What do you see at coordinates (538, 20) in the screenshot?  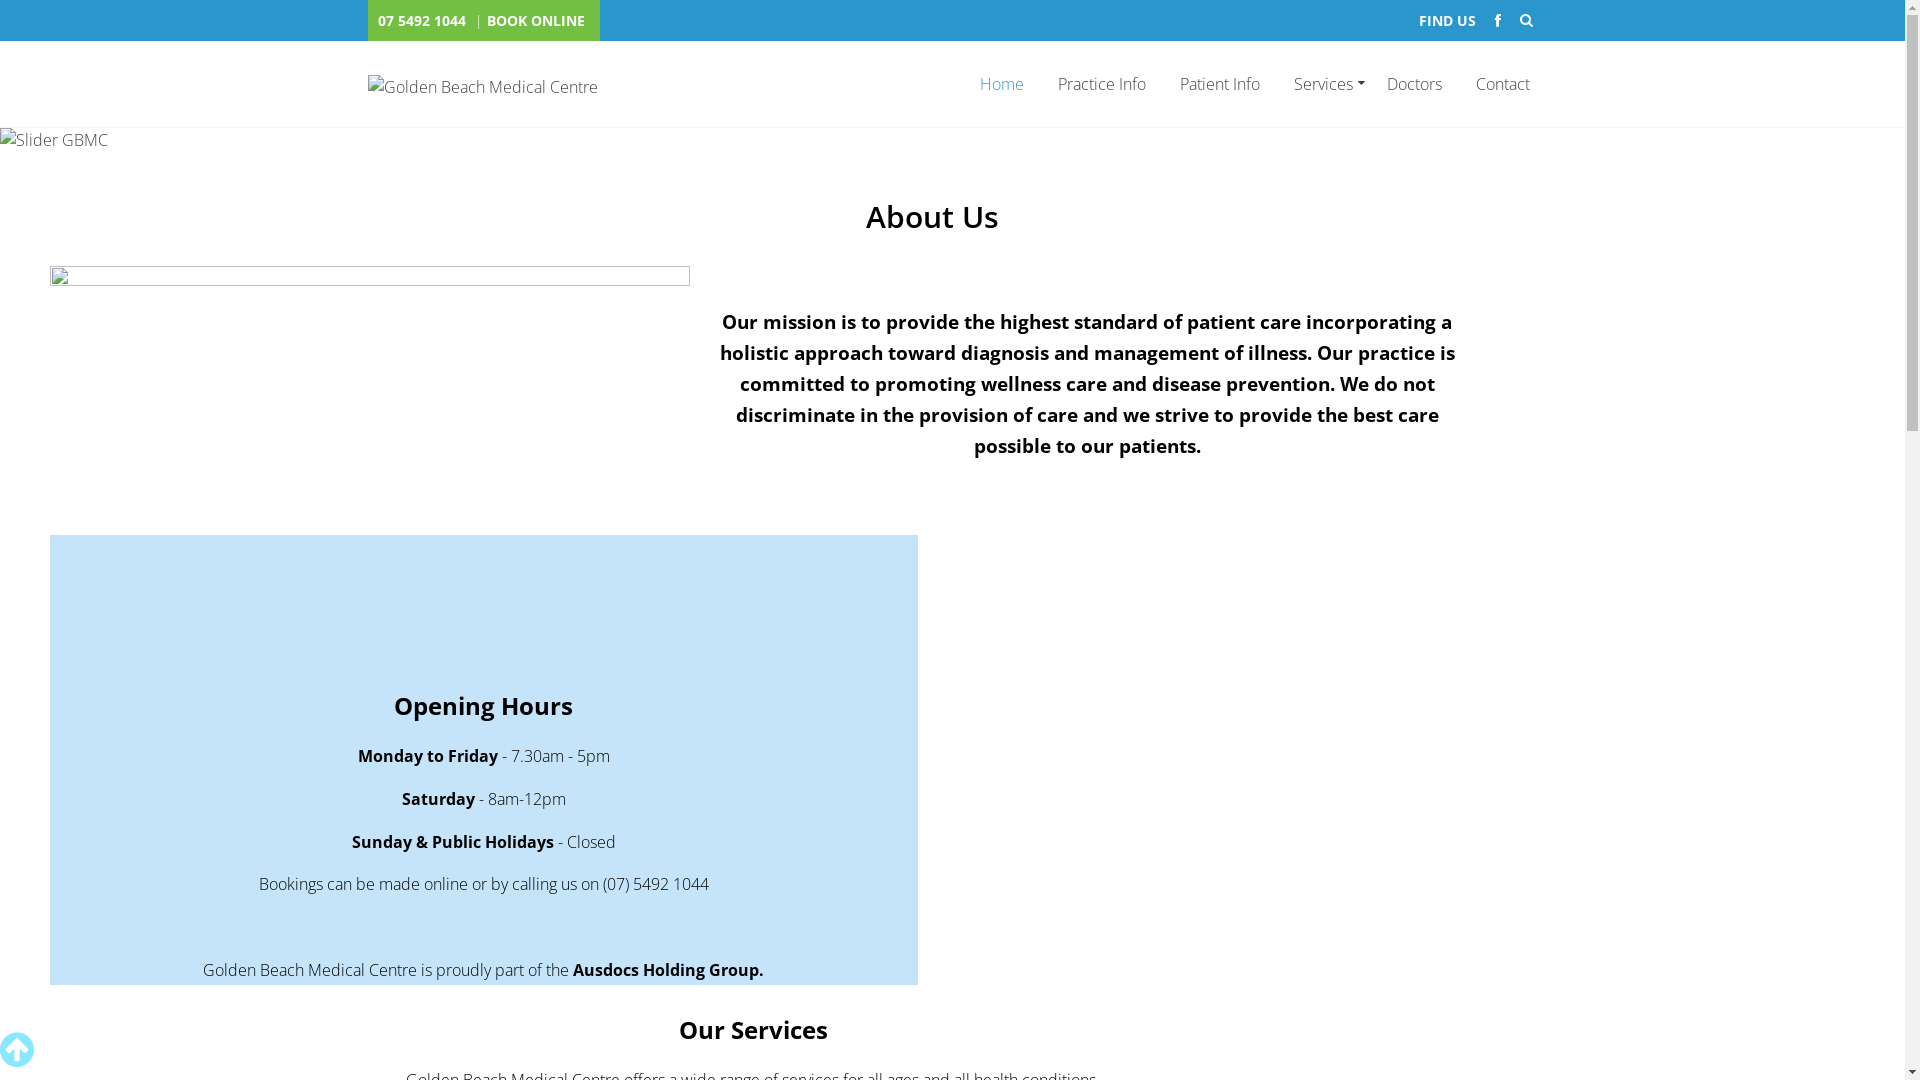 I see `BOOK ONLINE` at bounding box center [538, 20].